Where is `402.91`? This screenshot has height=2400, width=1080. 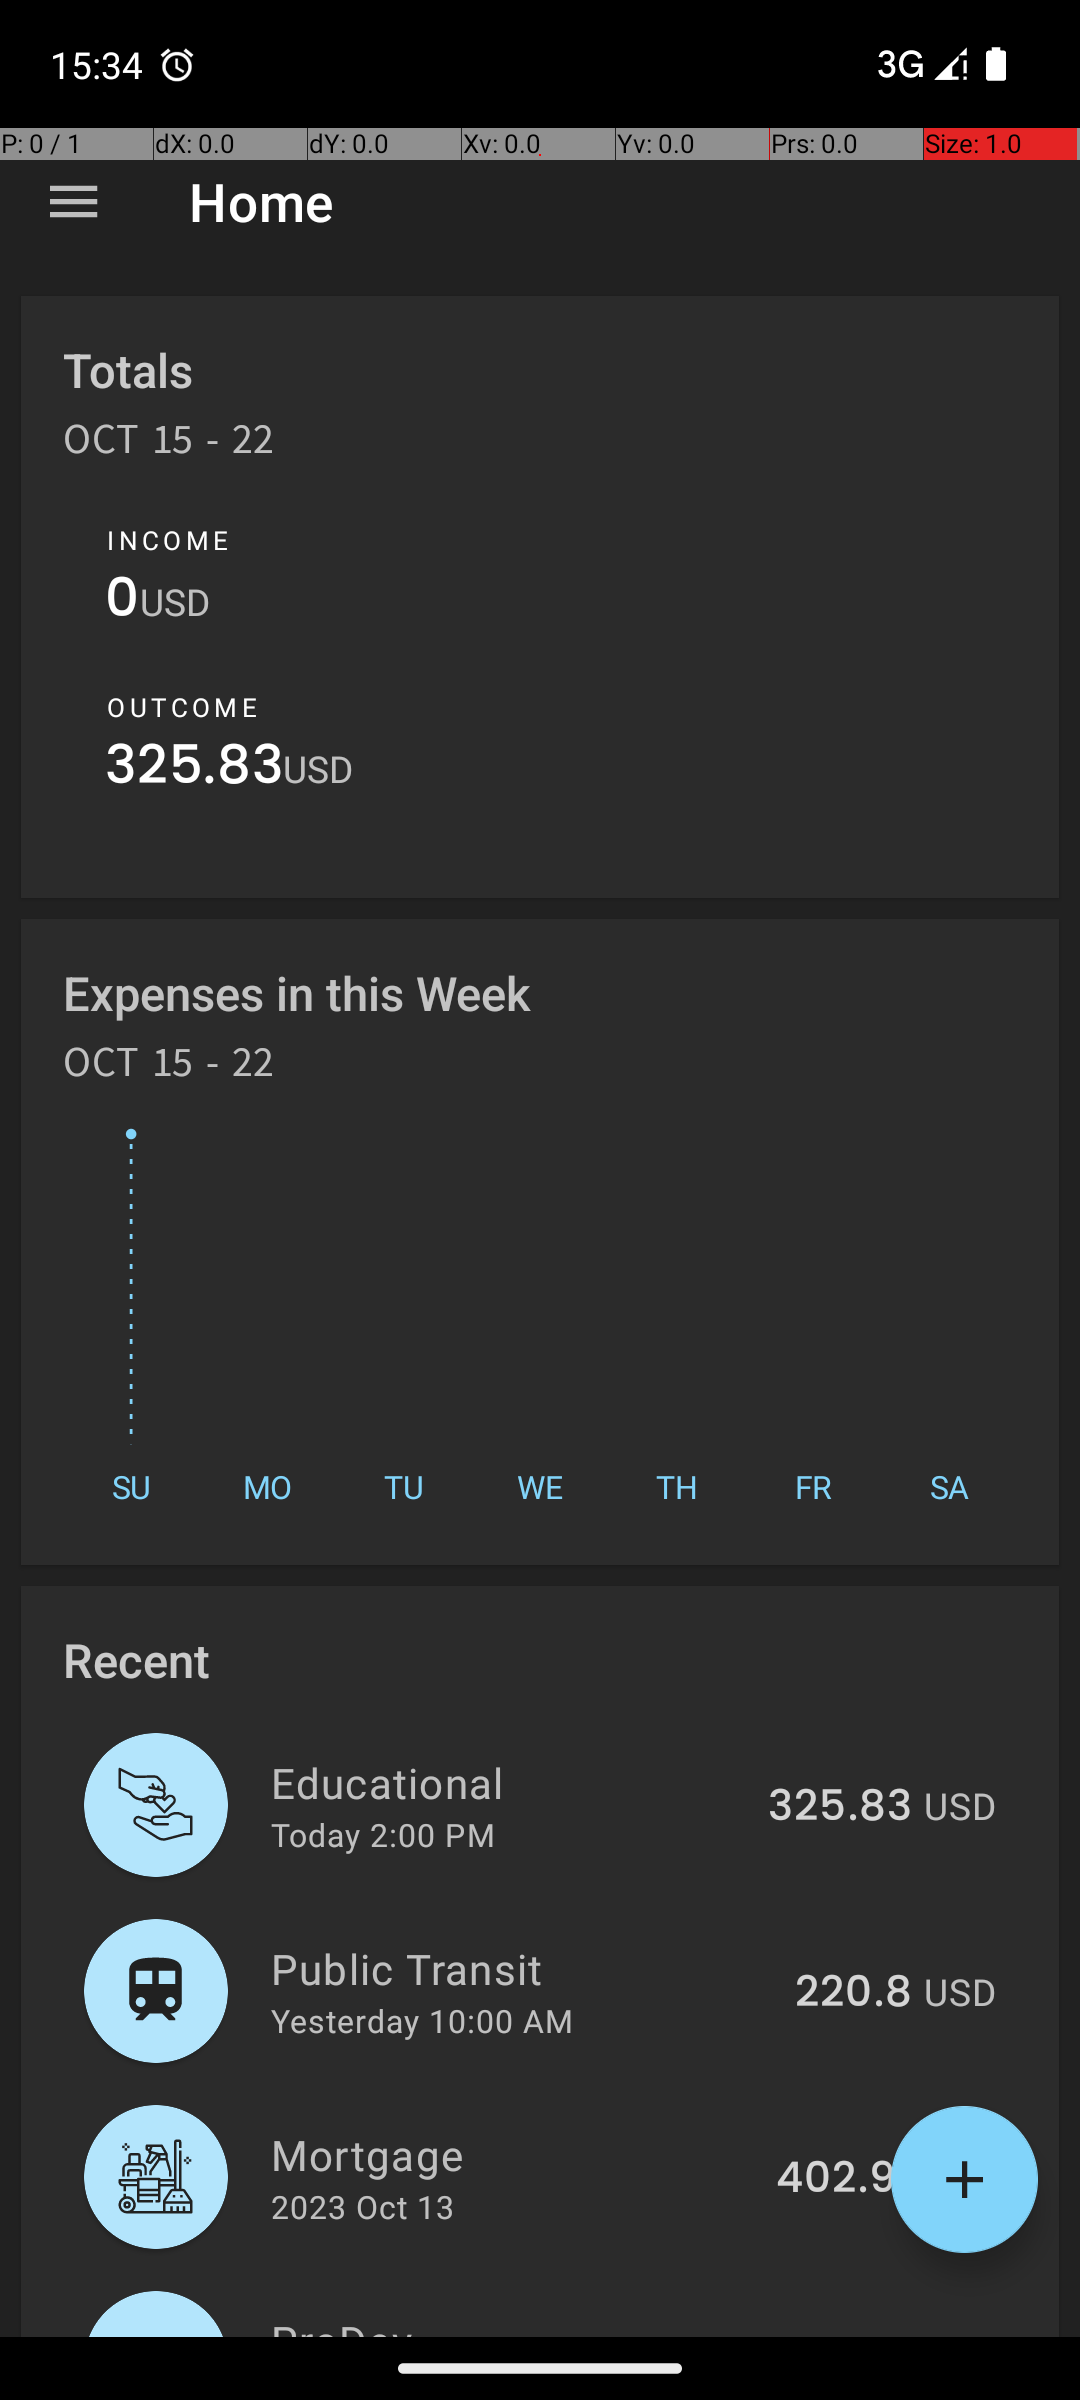 402.91 is located at coordinates (844, 2179).